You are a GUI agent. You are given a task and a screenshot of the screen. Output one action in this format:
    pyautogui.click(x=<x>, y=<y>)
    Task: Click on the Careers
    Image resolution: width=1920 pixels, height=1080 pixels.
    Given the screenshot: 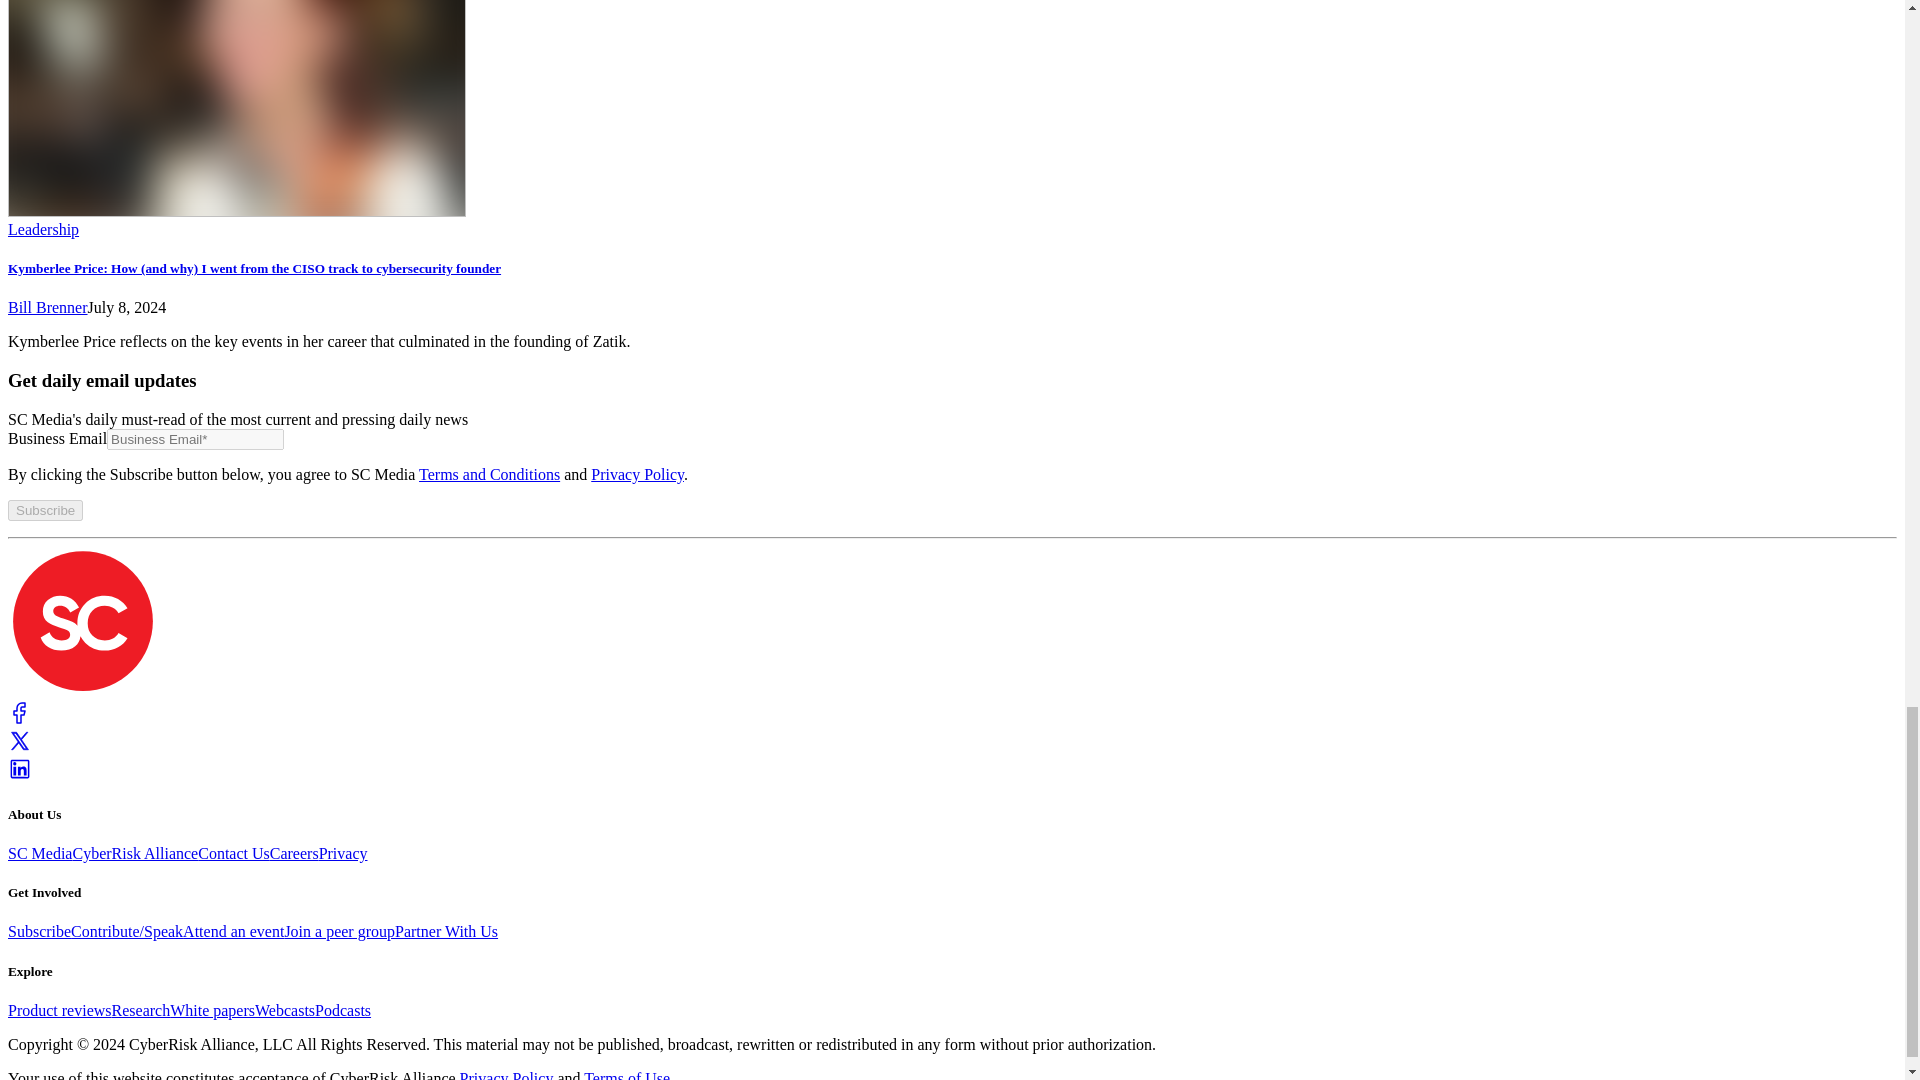 What is the action you would take?
    pyautogui.click(x=294, y=852)
    